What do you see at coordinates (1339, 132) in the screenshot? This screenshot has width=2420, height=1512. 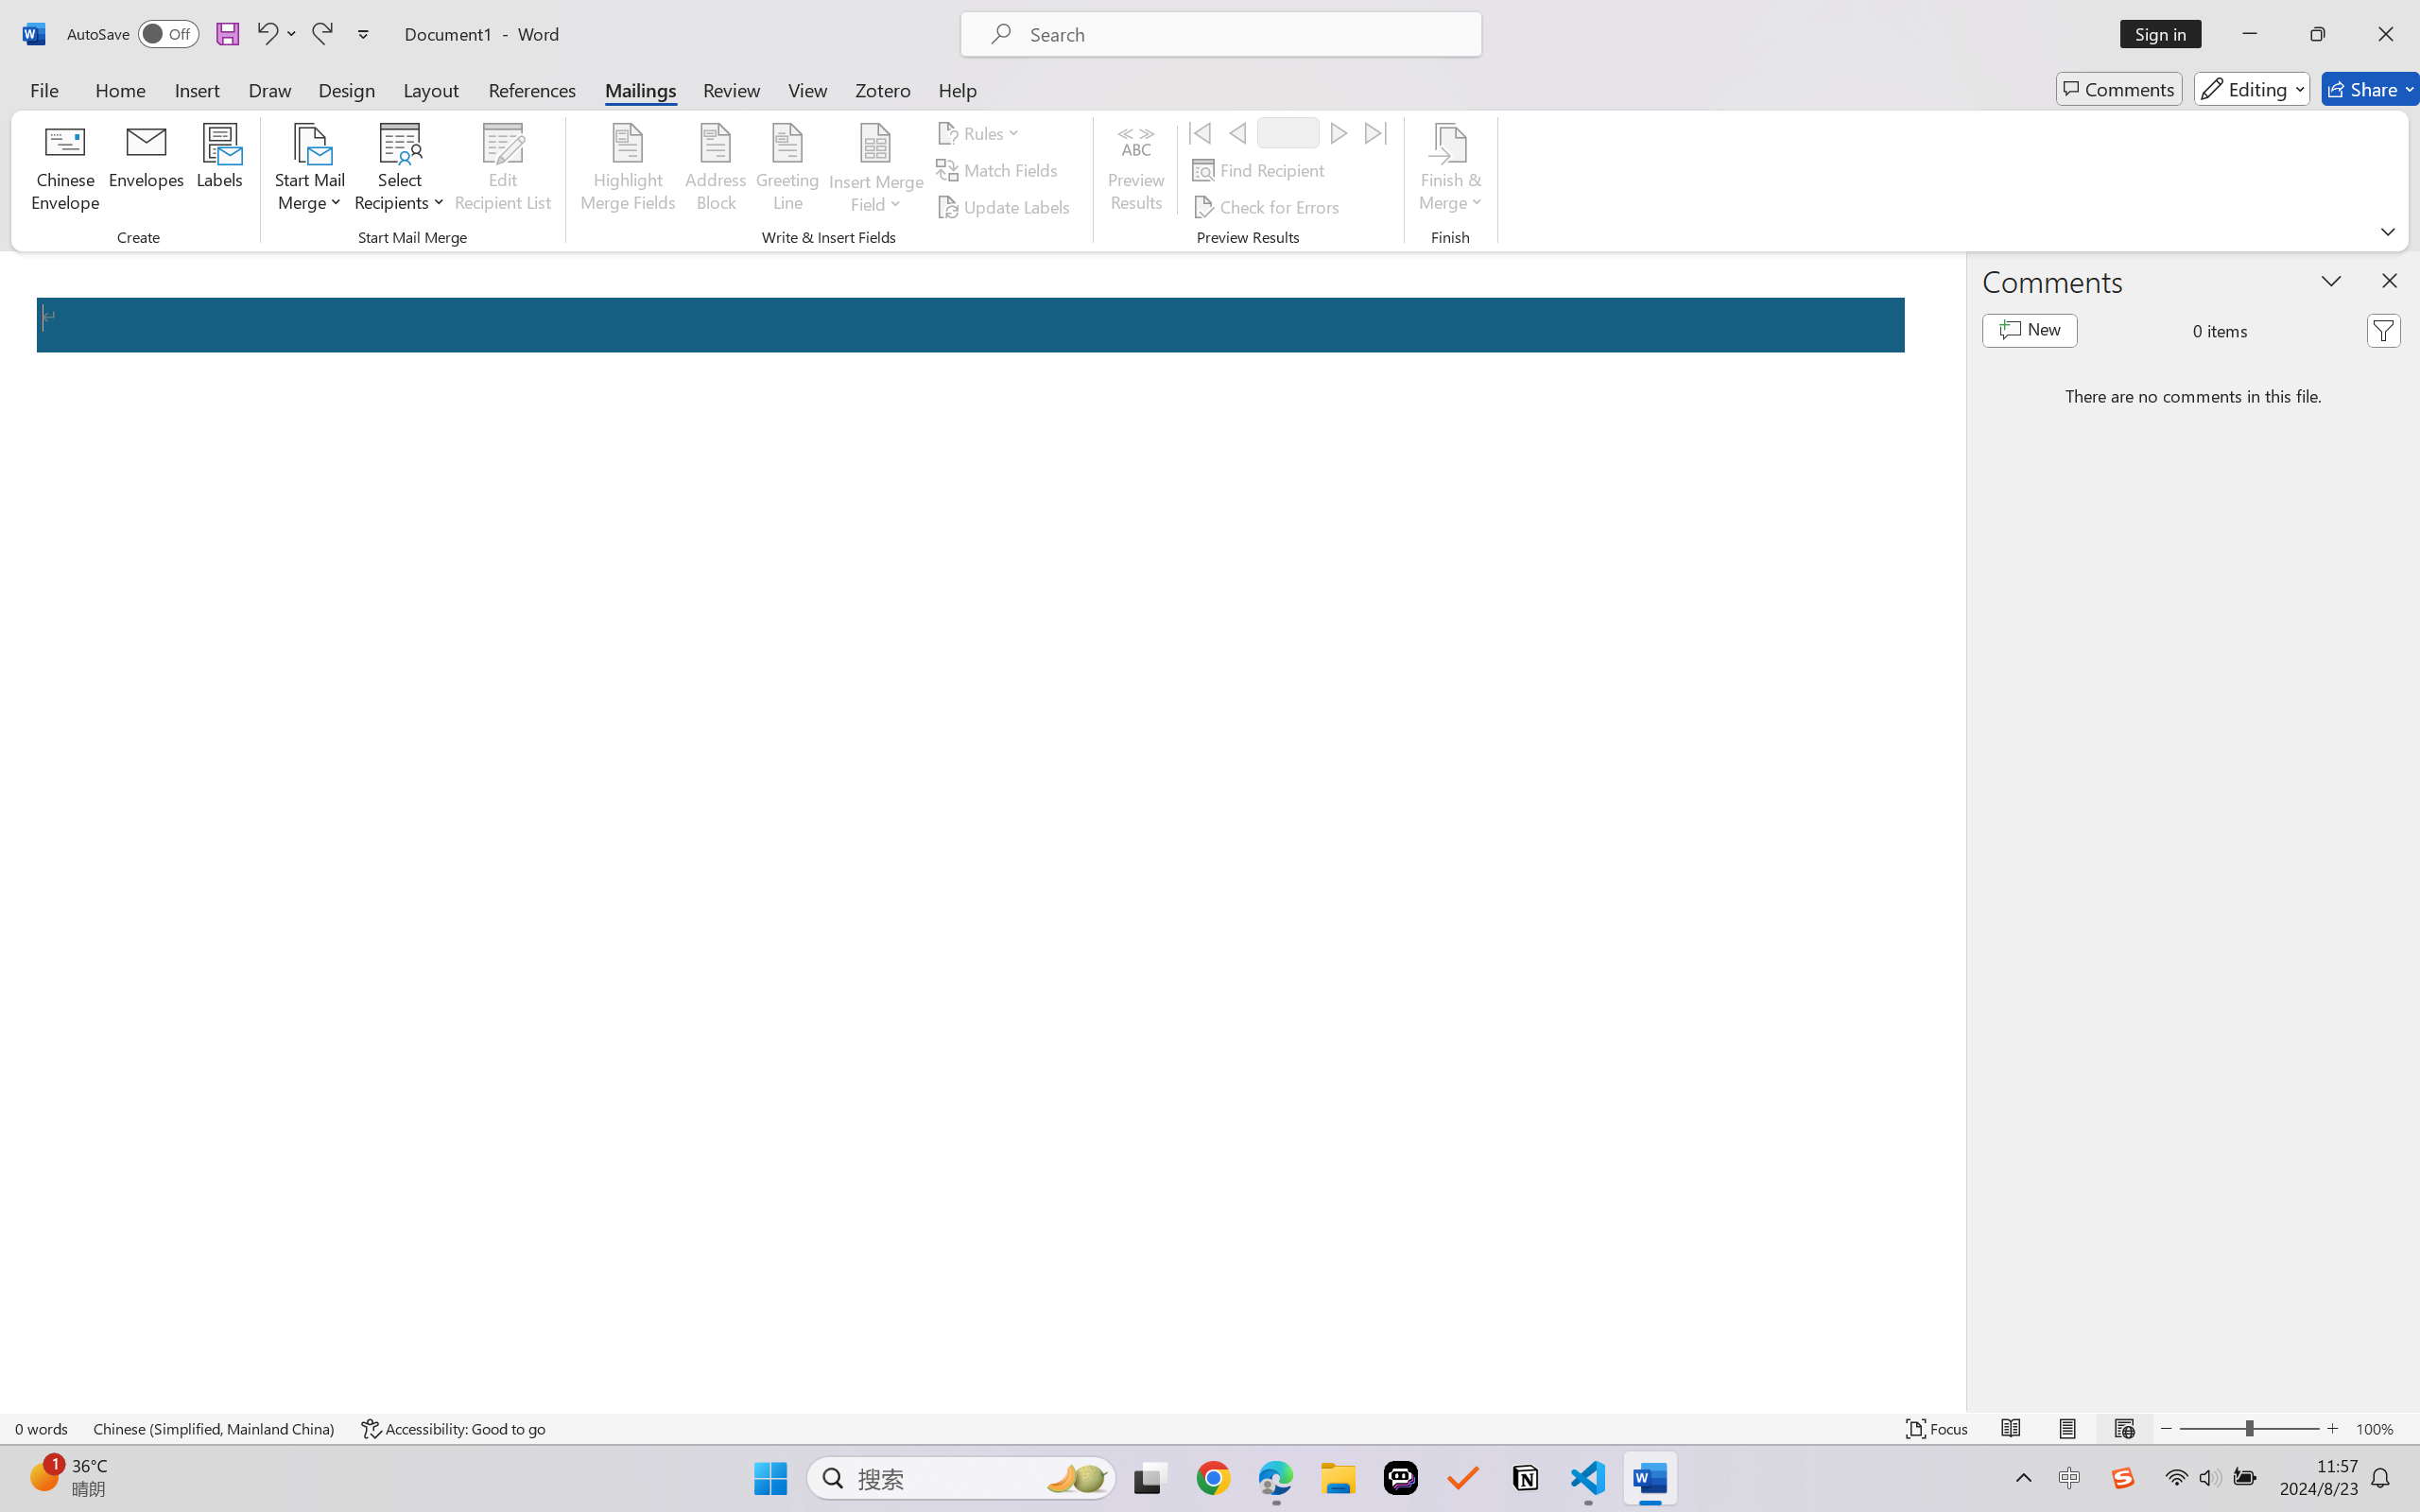 I see `Next` at bounding box center [1339, 132].